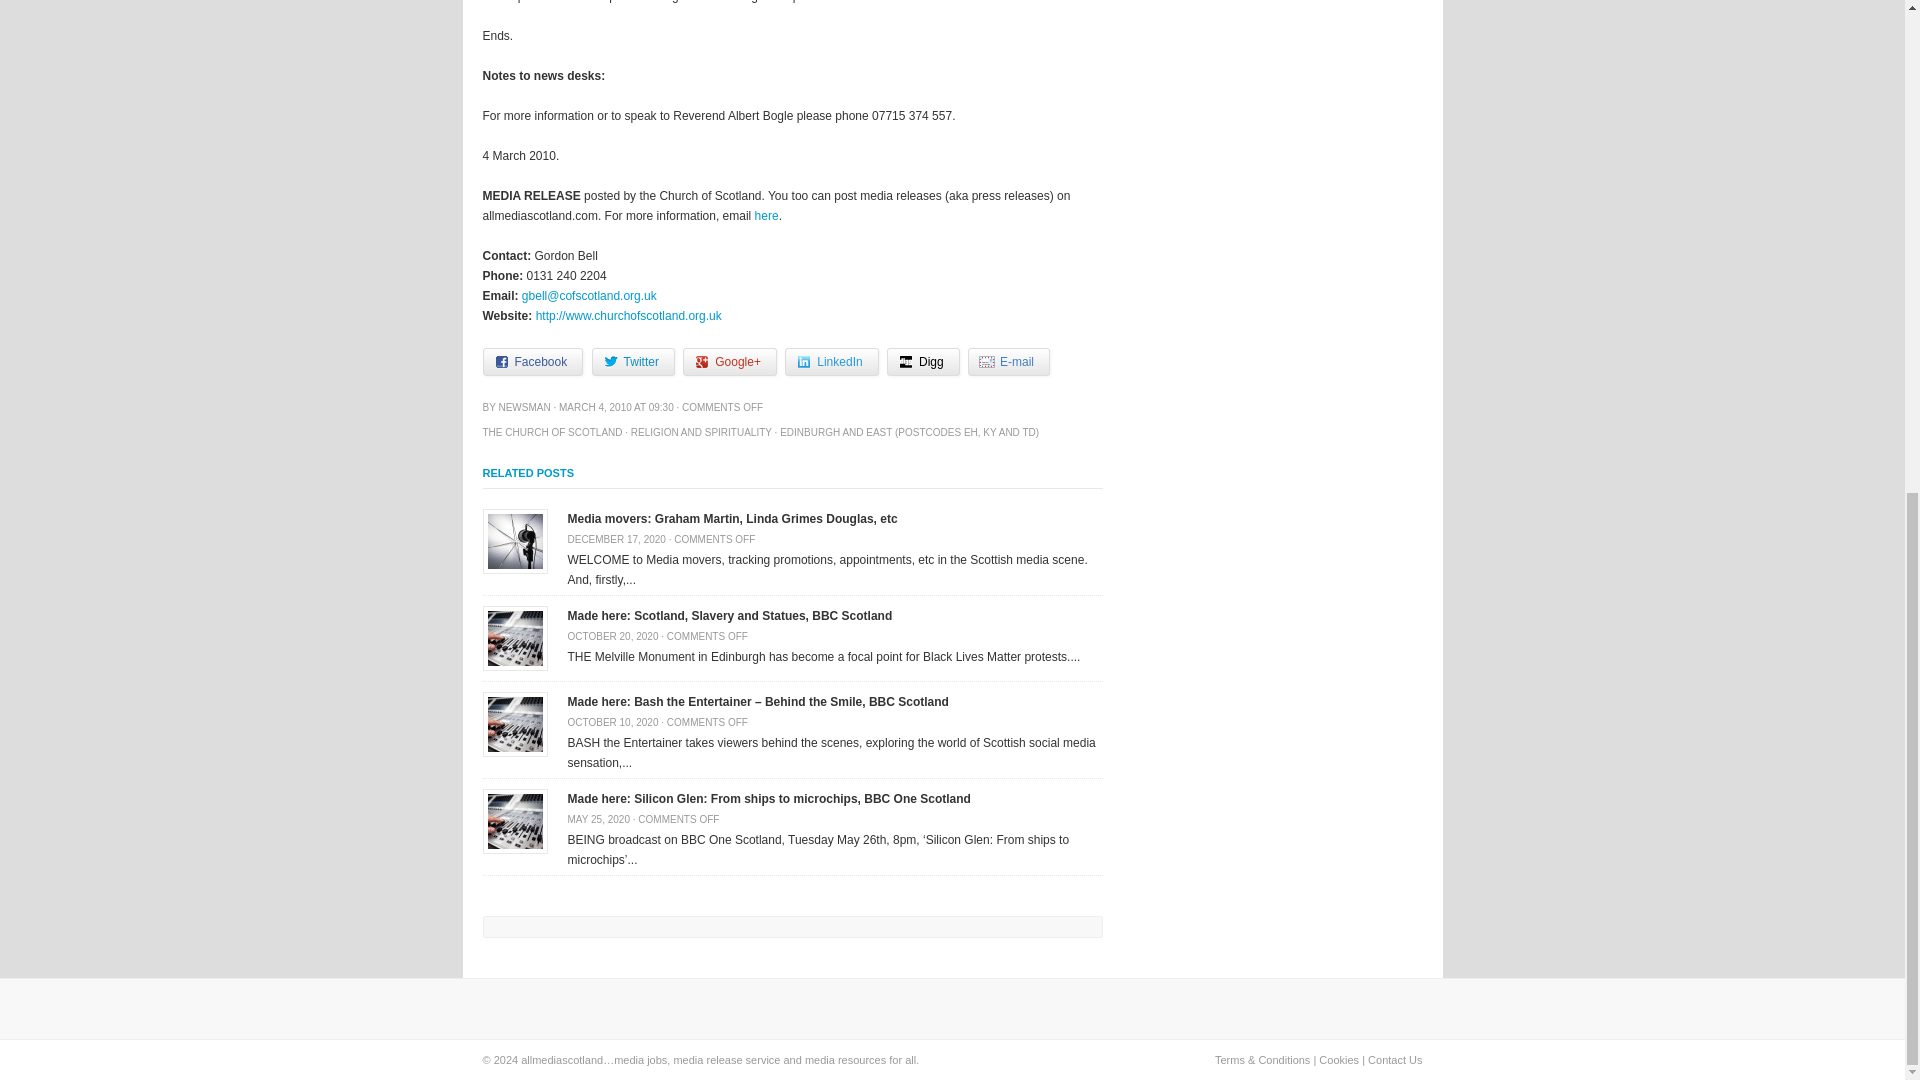 This screenshot has width=1920, height=1080. I want to click on Share this article on LinkedIn, so click(831, 361).